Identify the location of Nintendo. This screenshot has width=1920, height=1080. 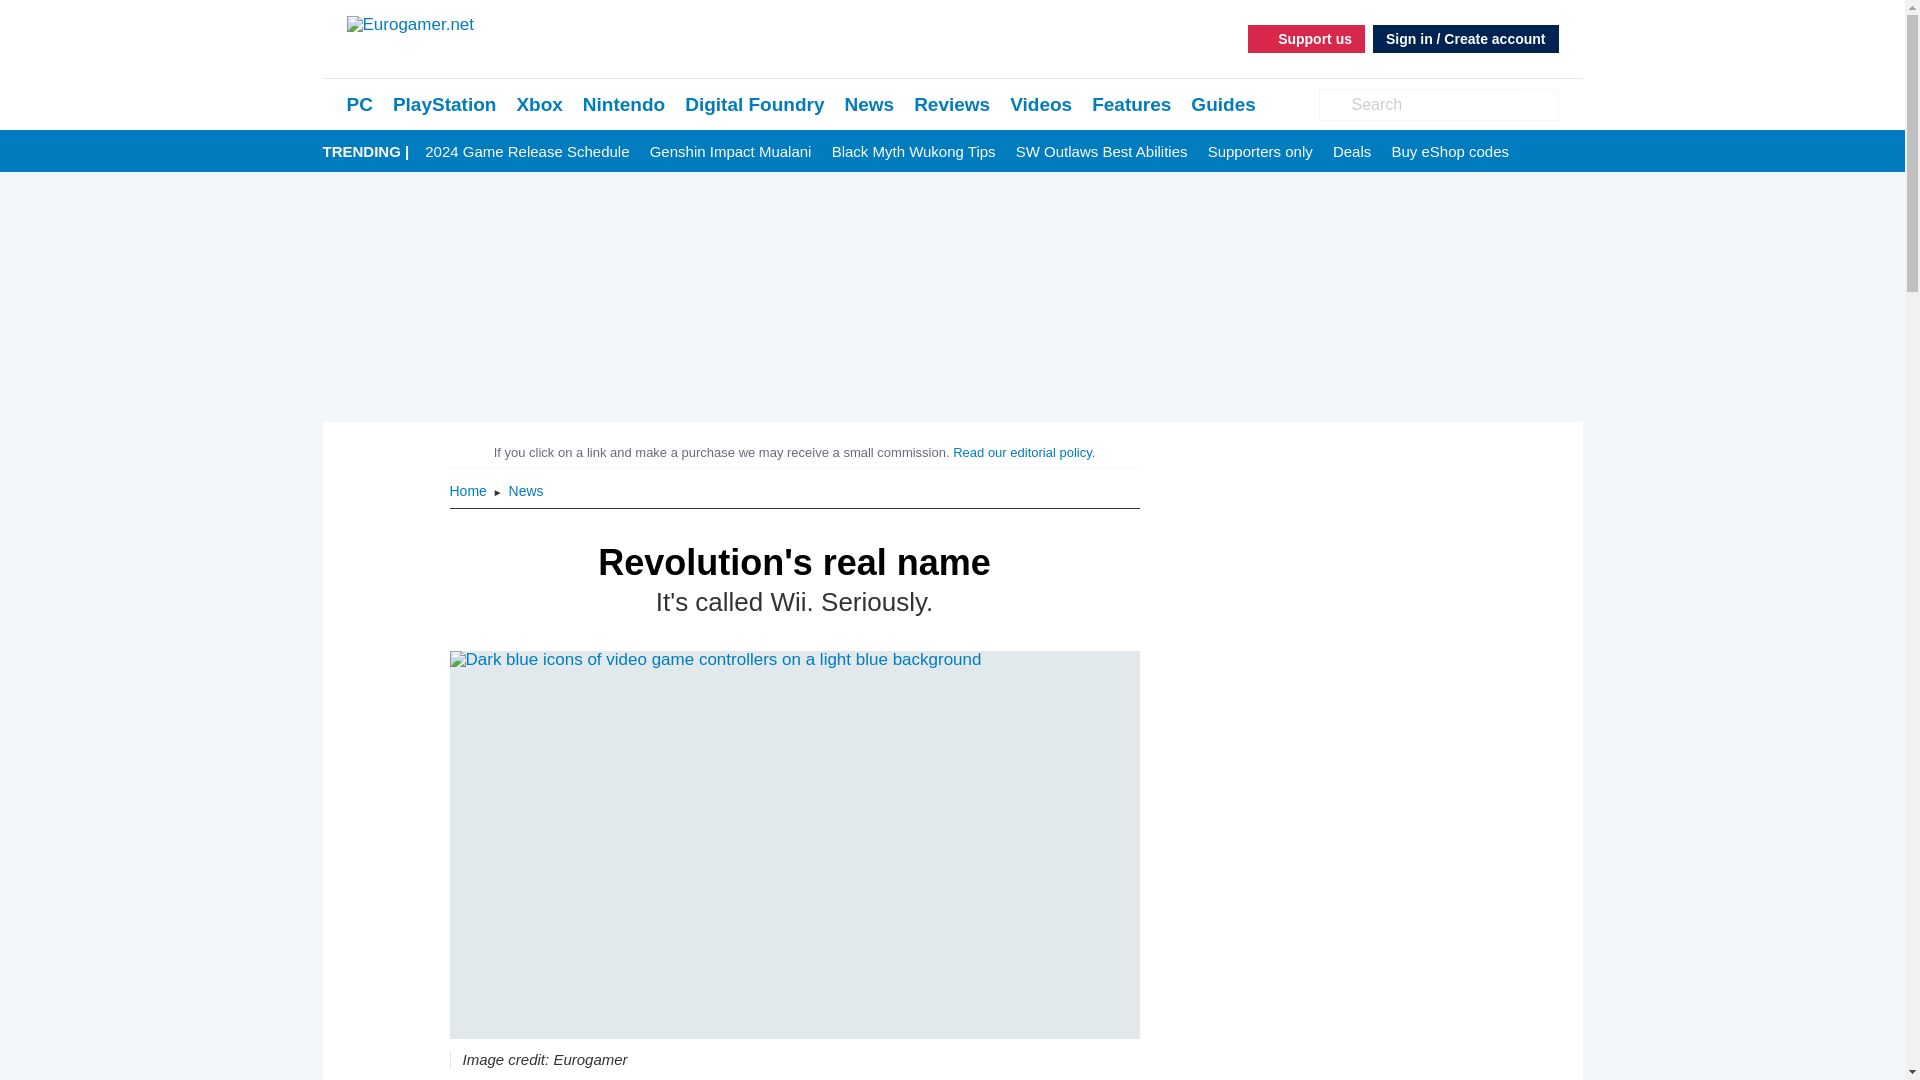
(624, 104).